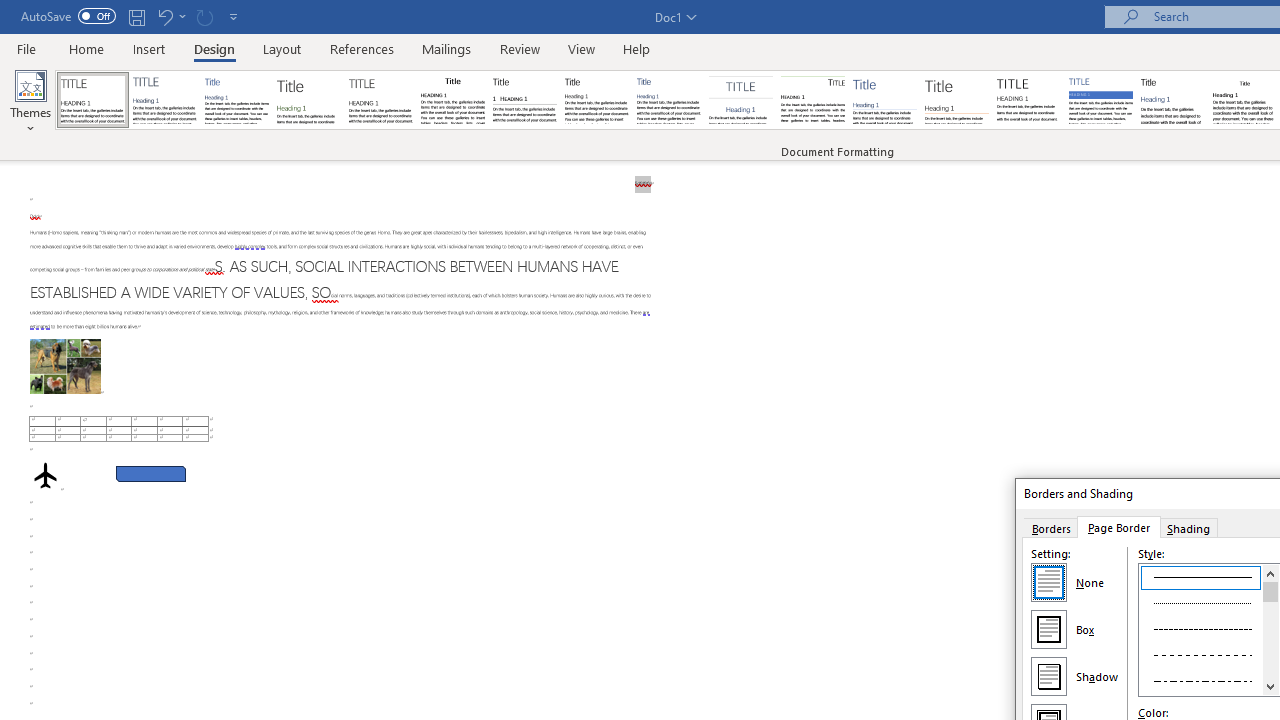 This screenshot has width=1280, height=720. I want to click on Undo Paragraph Alignment, so click(170, 16).